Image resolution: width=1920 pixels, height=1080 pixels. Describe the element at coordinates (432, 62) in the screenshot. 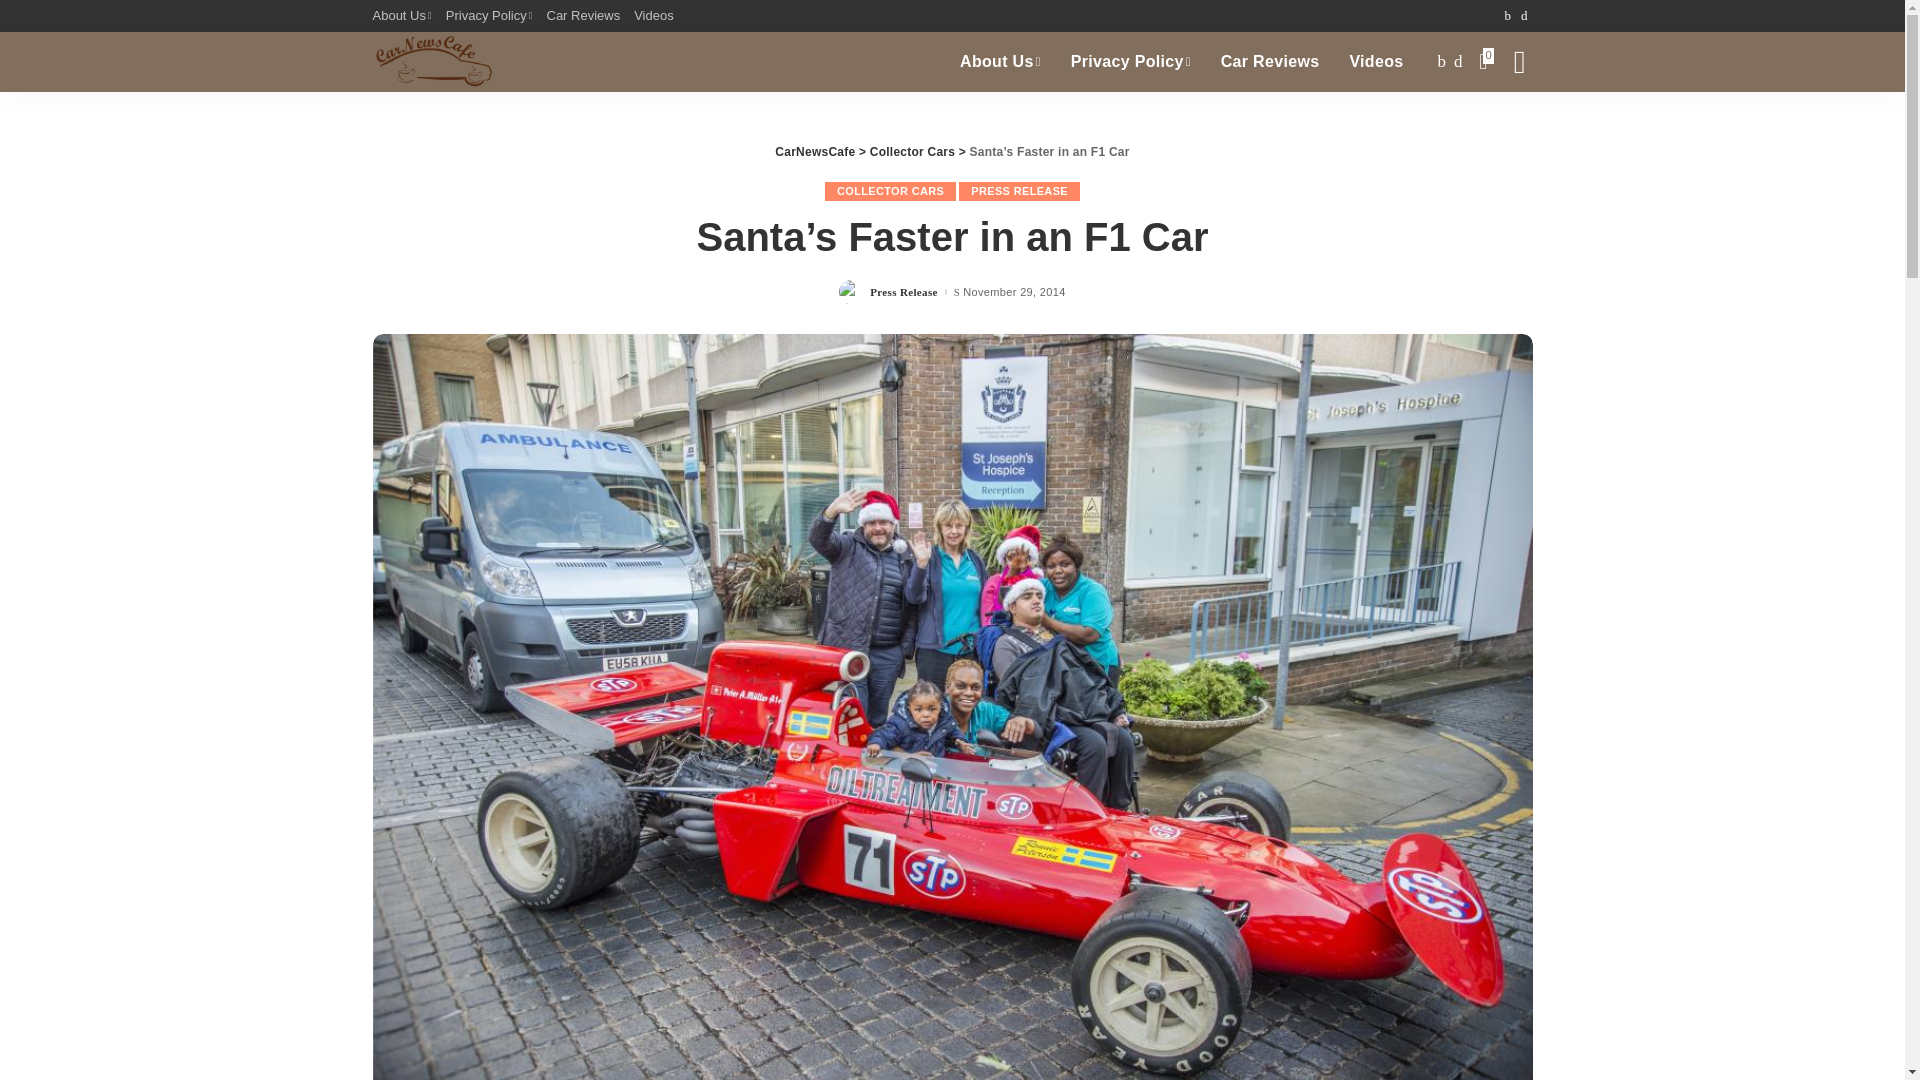

I see `CarNewsCafe` at that location.